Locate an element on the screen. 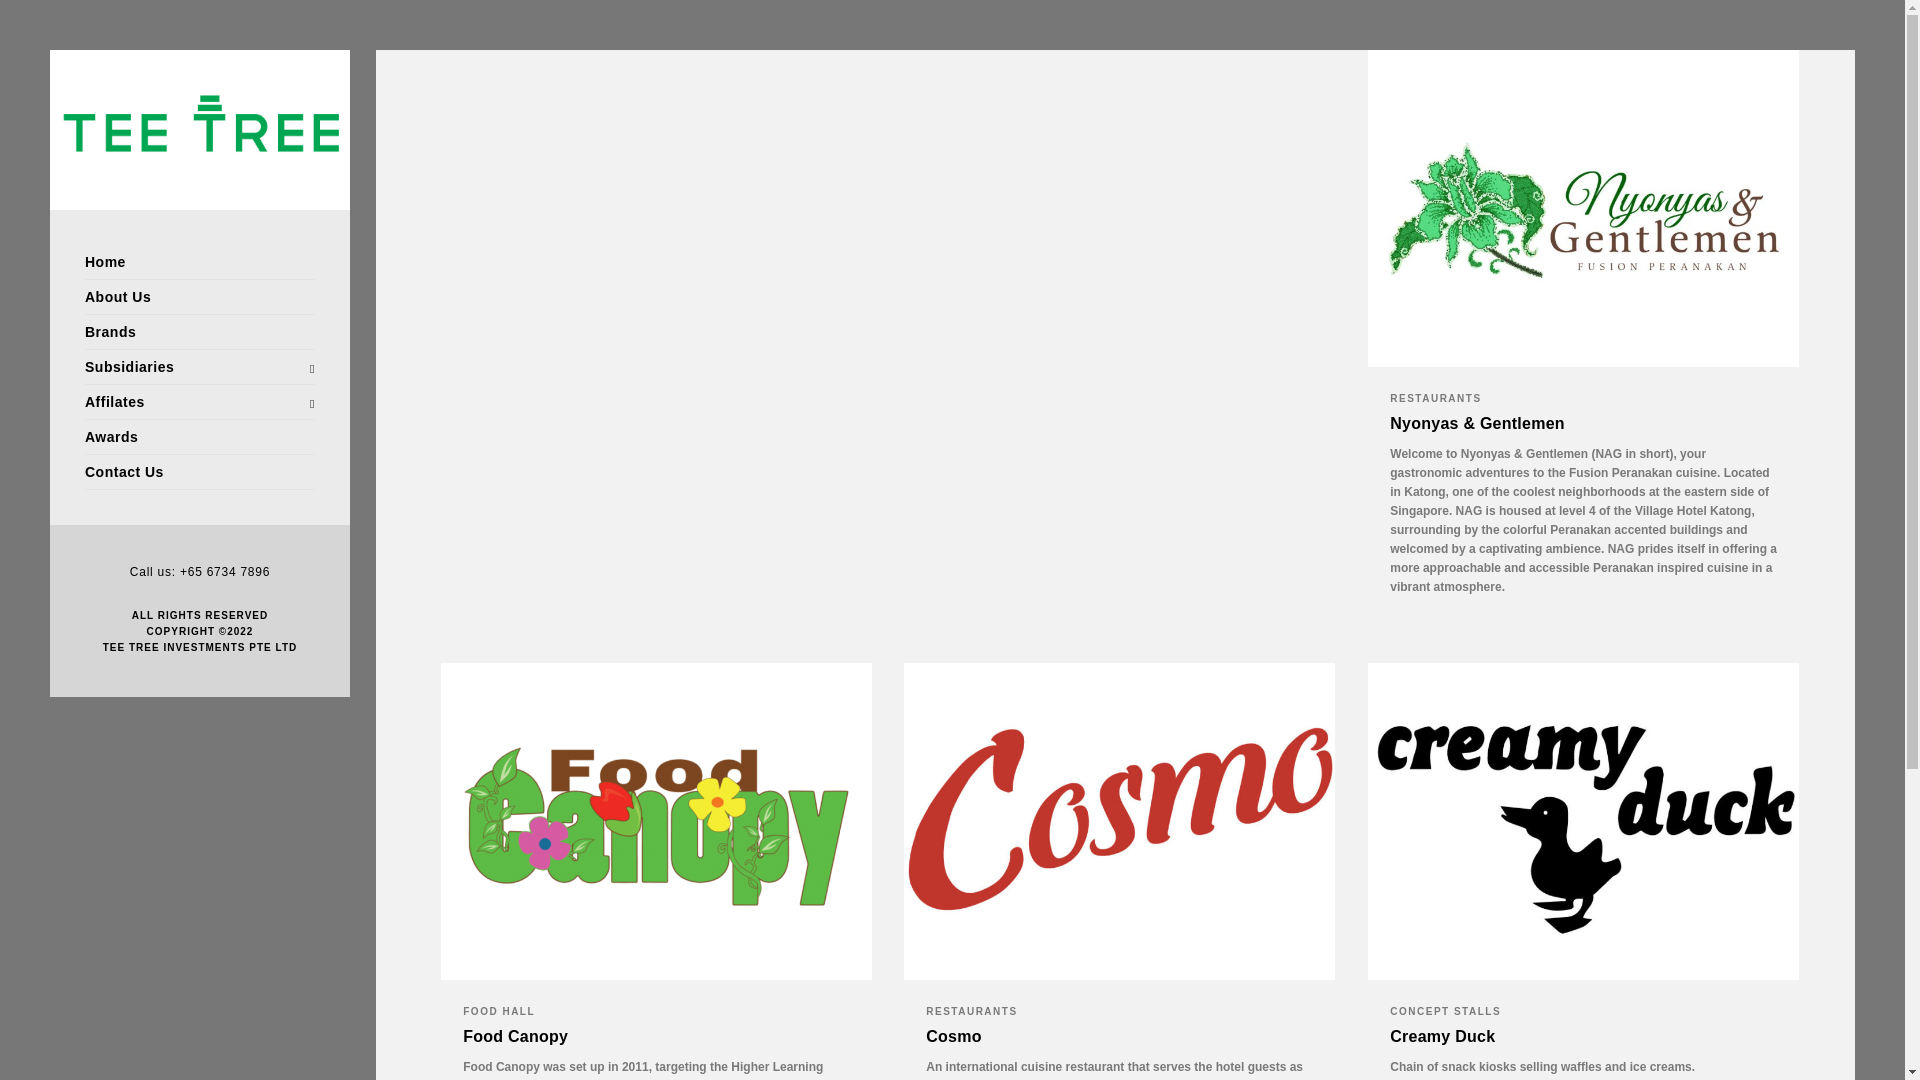  About Us is located at coordinates (199, 297).